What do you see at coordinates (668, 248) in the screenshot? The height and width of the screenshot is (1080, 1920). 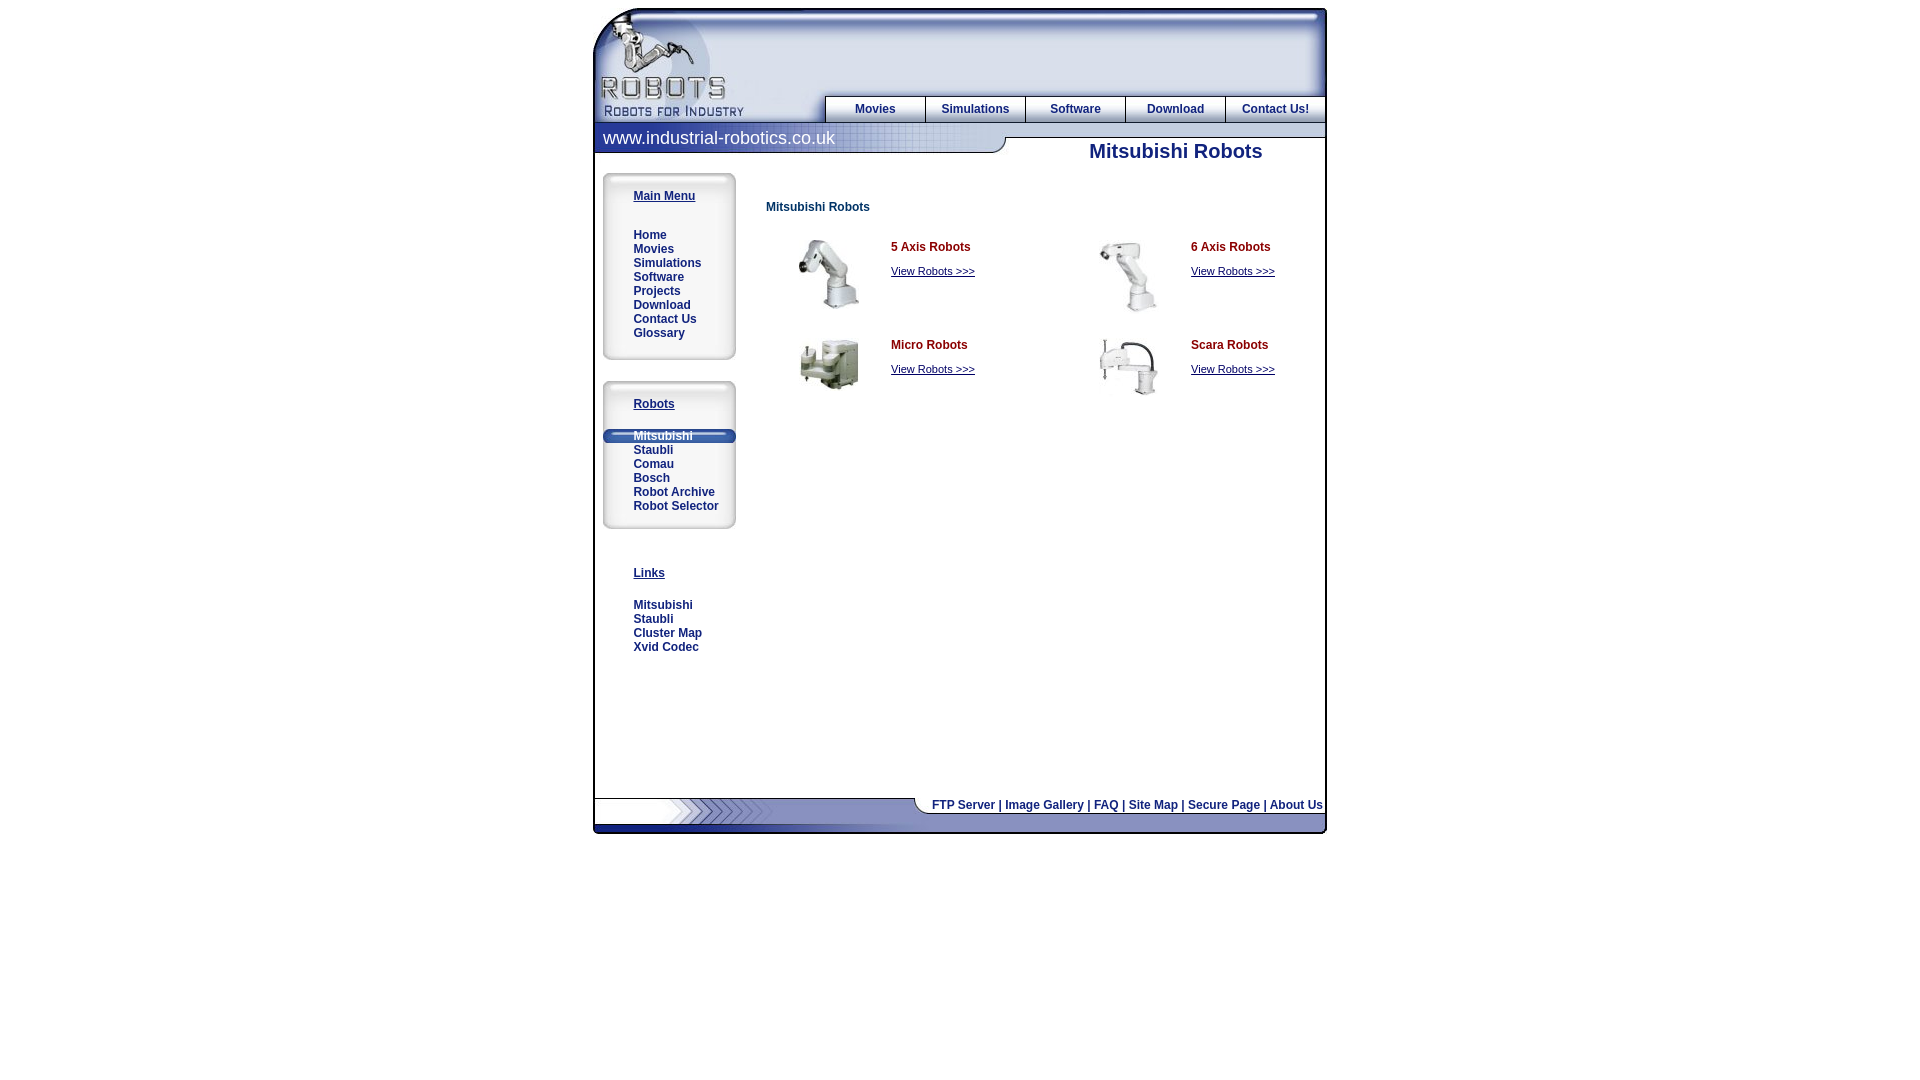 I see `Movies` at bounding box center [668, 248].